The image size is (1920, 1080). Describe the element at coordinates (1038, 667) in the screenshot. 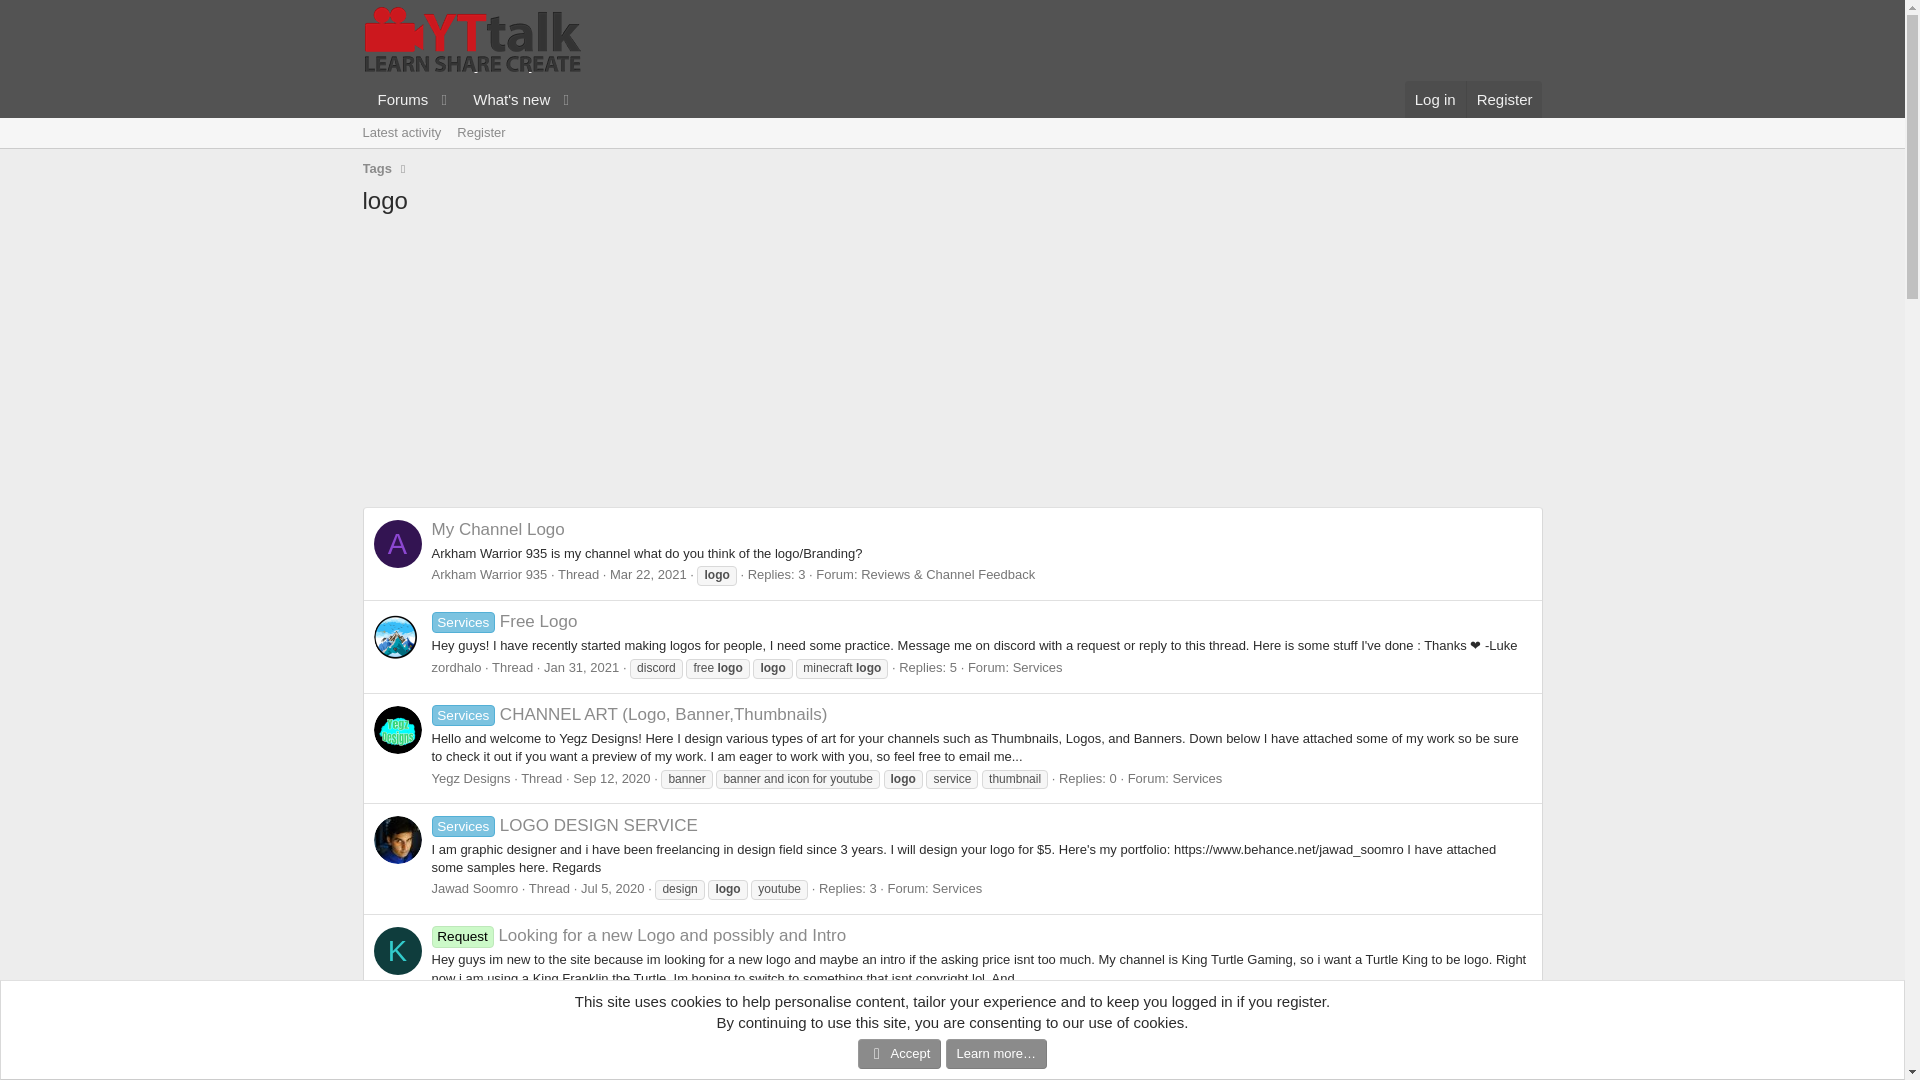

I see `Services` at that location.